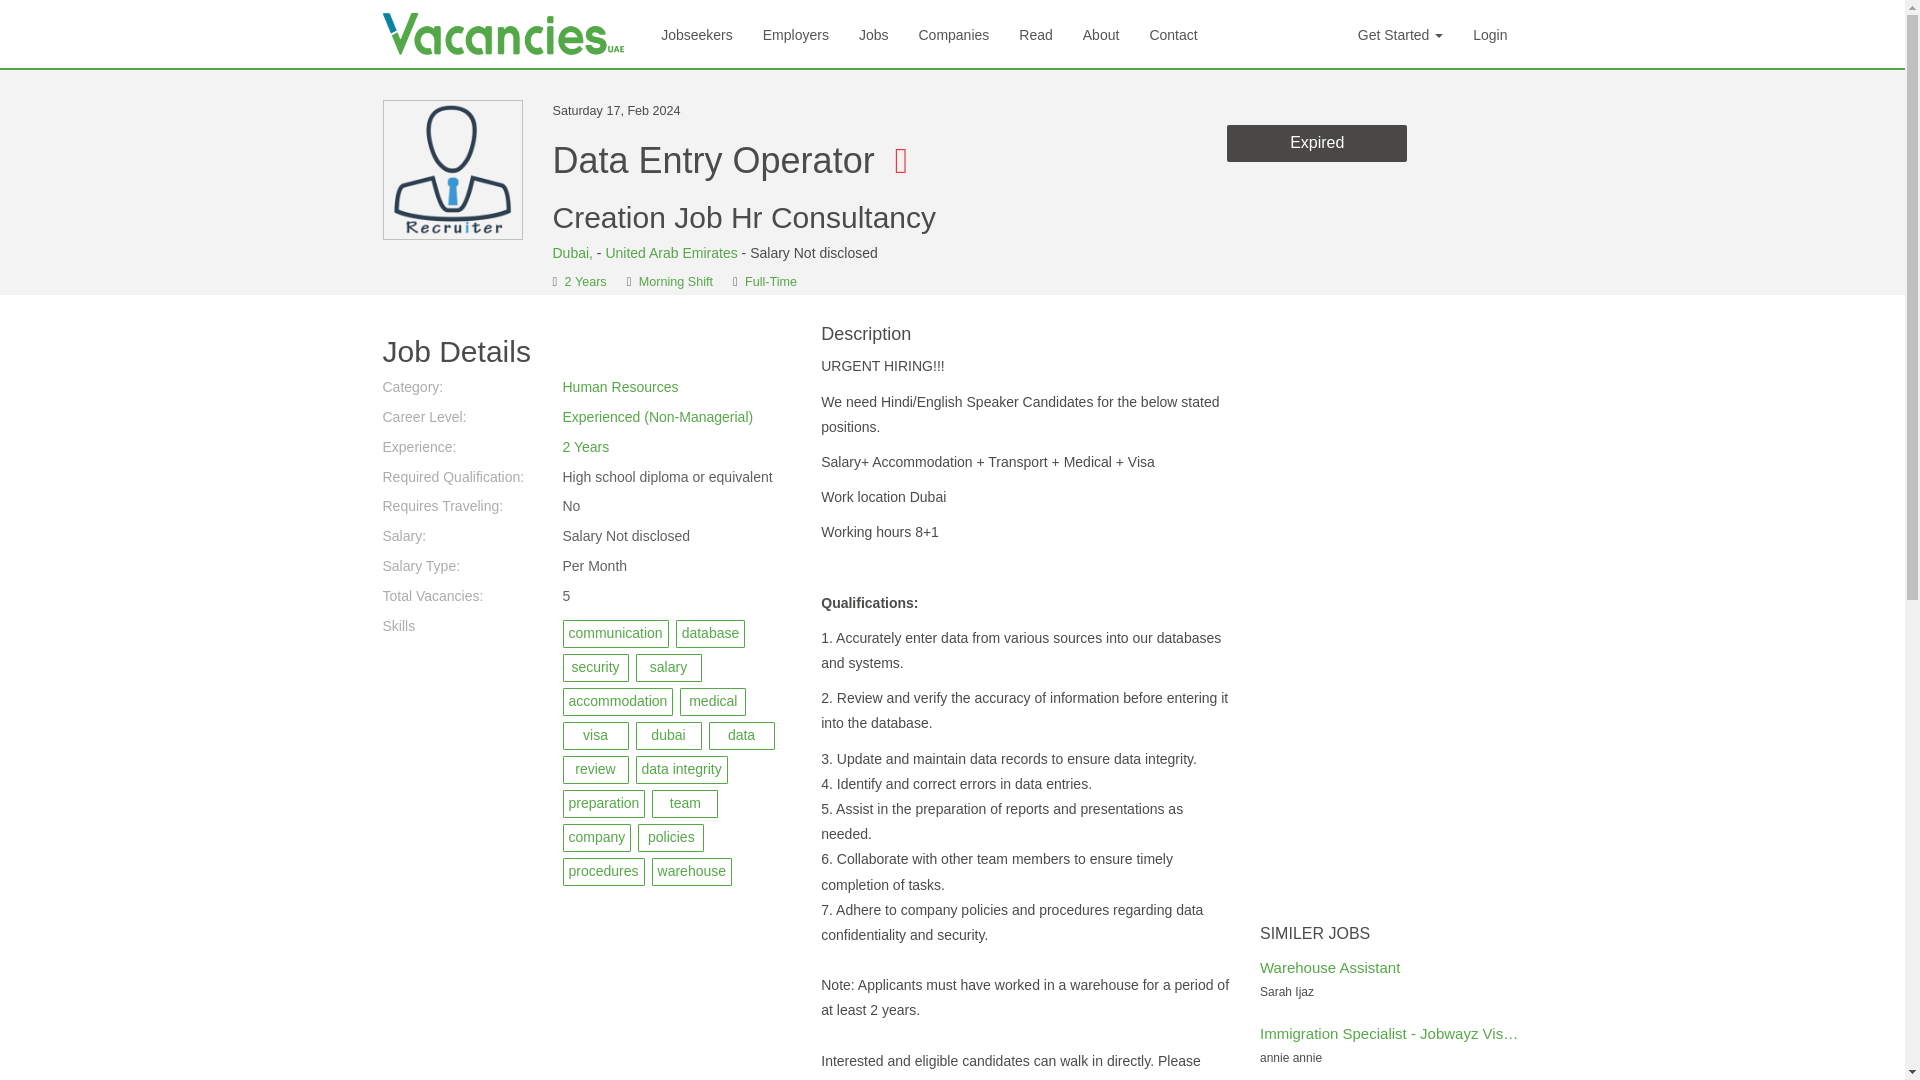  What do you see at coordinates (1172, 34) in the screenshot?
I see `Contact` at bounding box center [1172, 34].